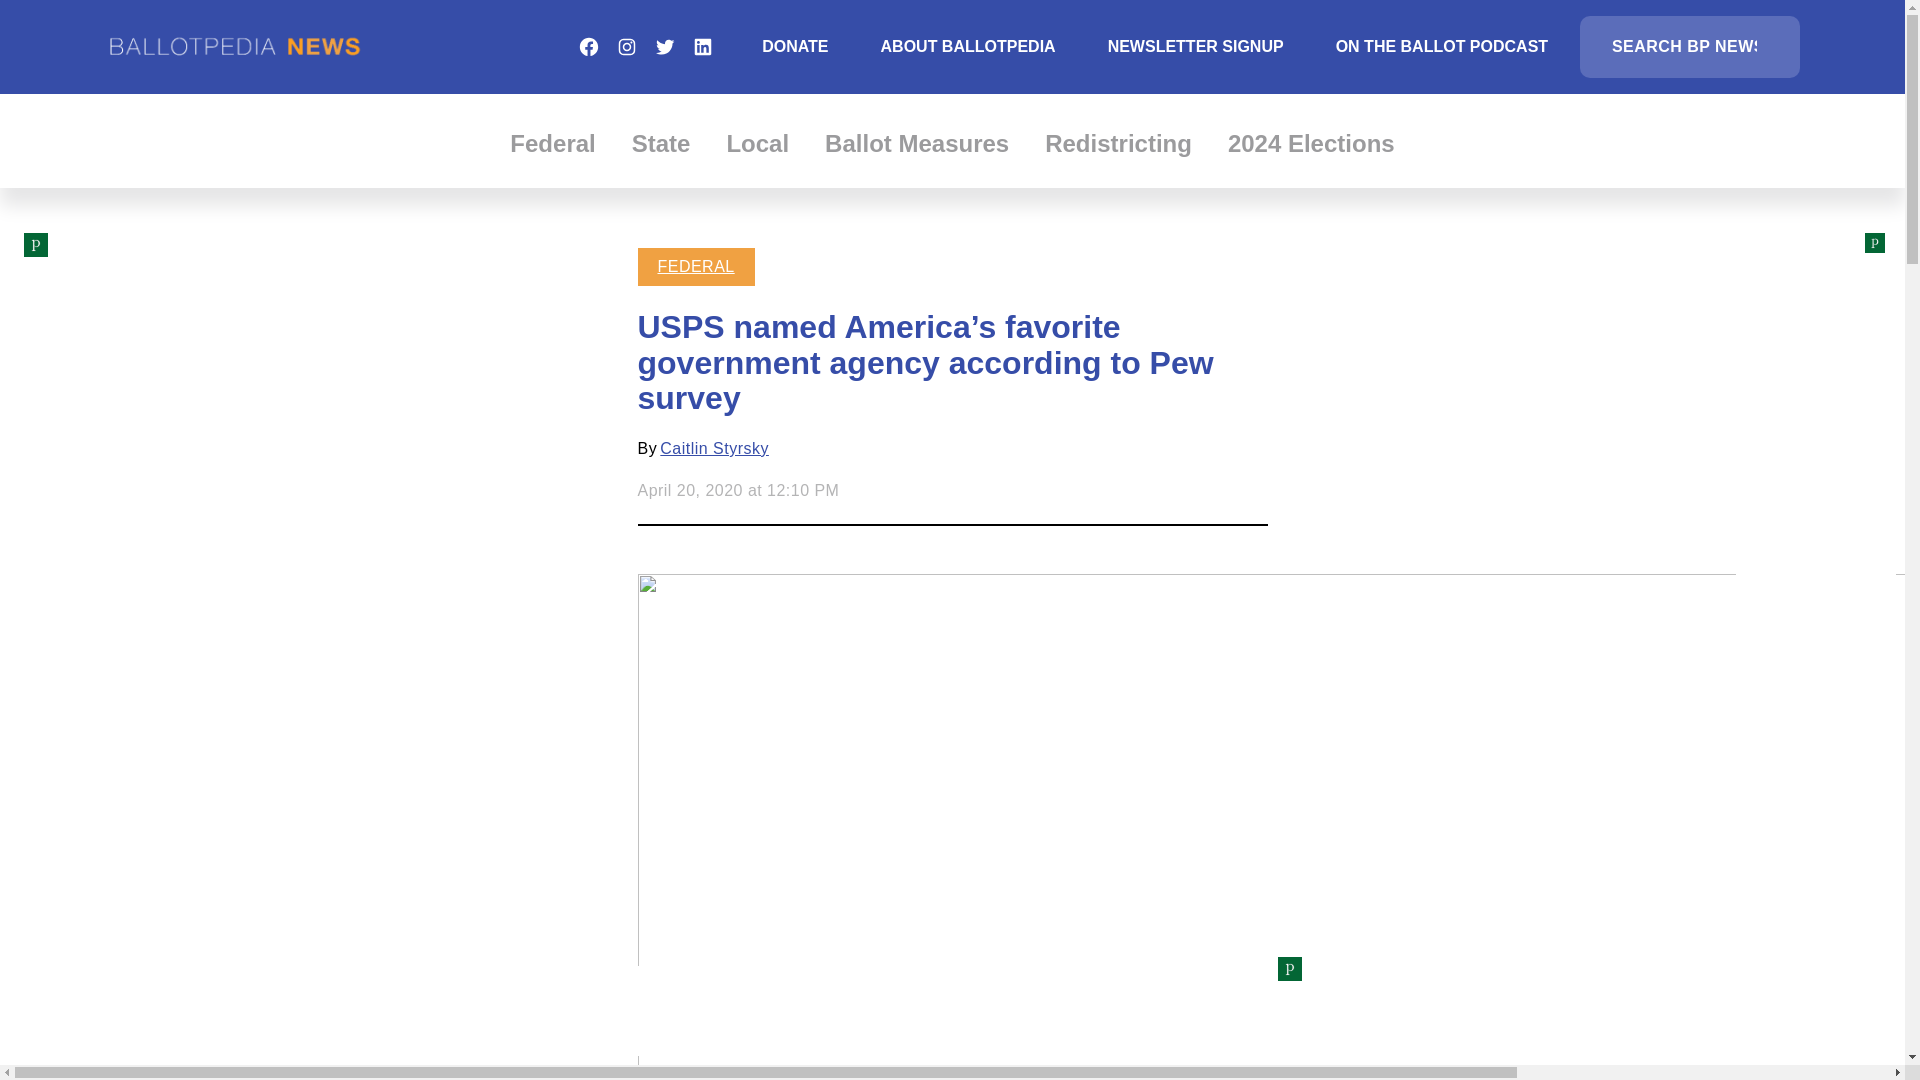  What do you see at coordinates (552, 143) in the screenshot?
I see `Federal` at bounding box center [552, 143].